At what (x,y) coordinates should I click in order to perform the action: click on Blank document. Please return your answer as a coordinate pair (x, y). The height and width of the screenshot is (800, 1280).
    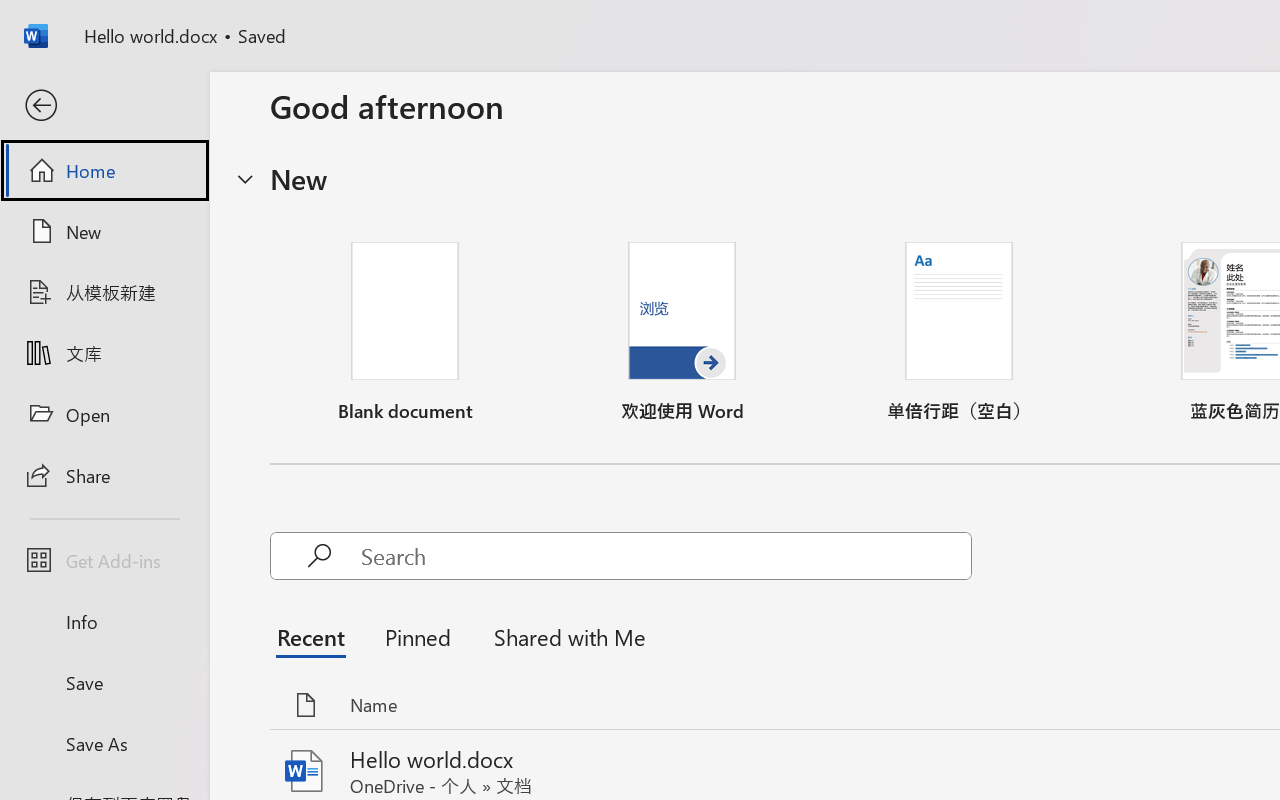
    Looking at the image, I should click on (405, 332).